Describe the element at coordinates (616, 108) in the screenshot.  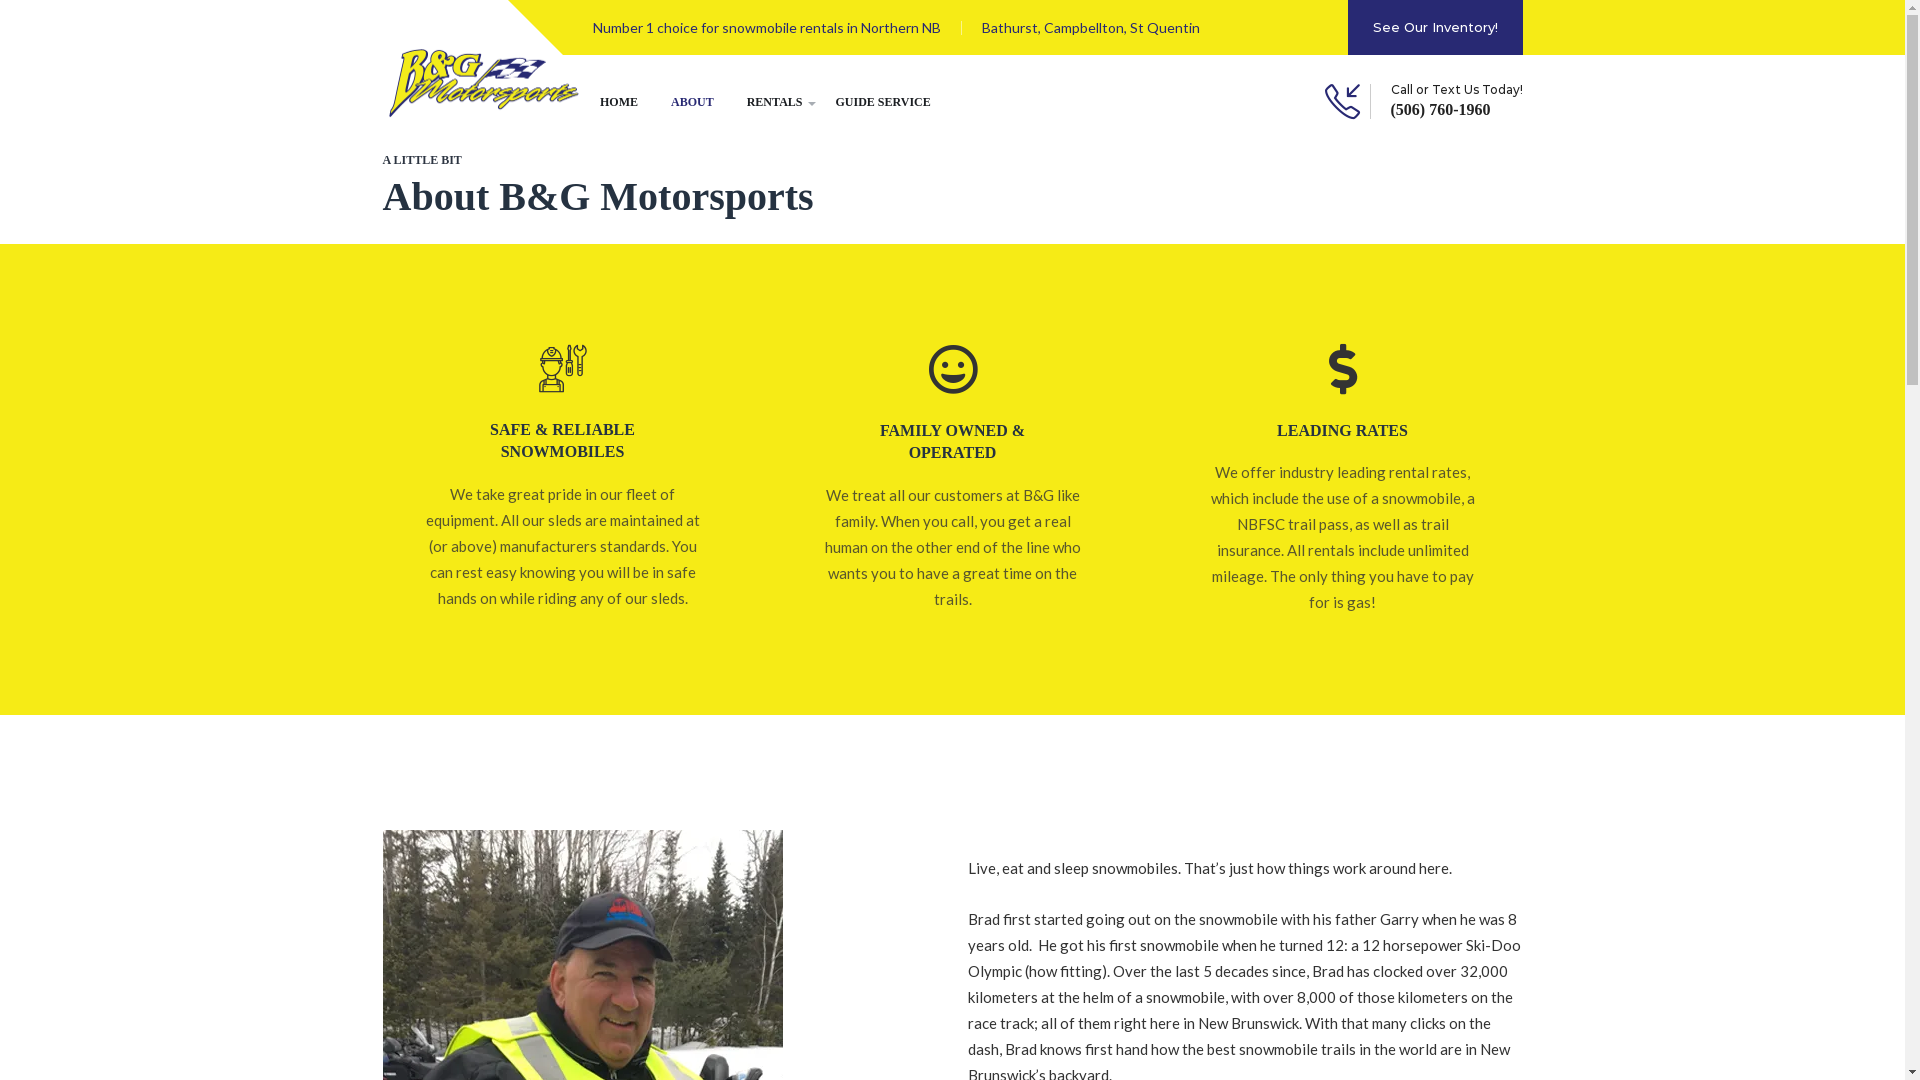
I see `HOME` at that location.